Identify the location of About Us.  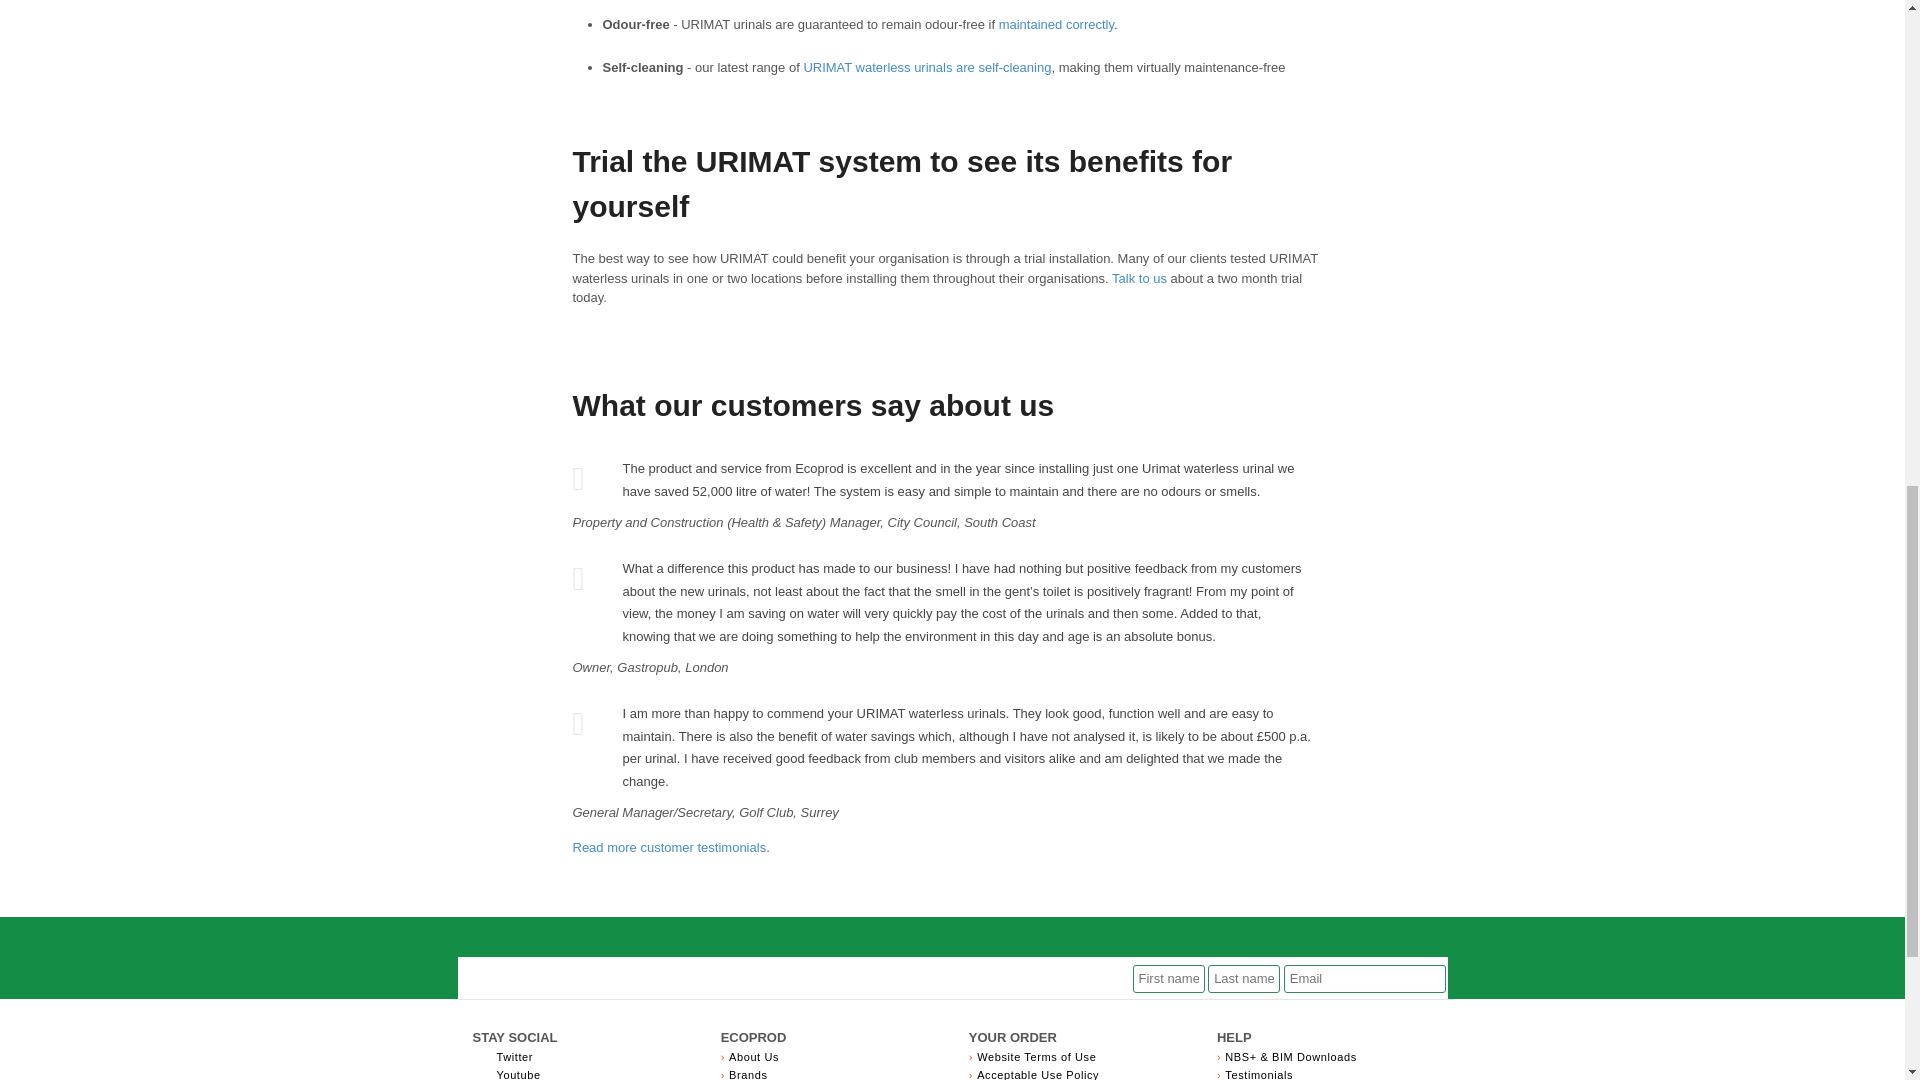
(754, 1056).